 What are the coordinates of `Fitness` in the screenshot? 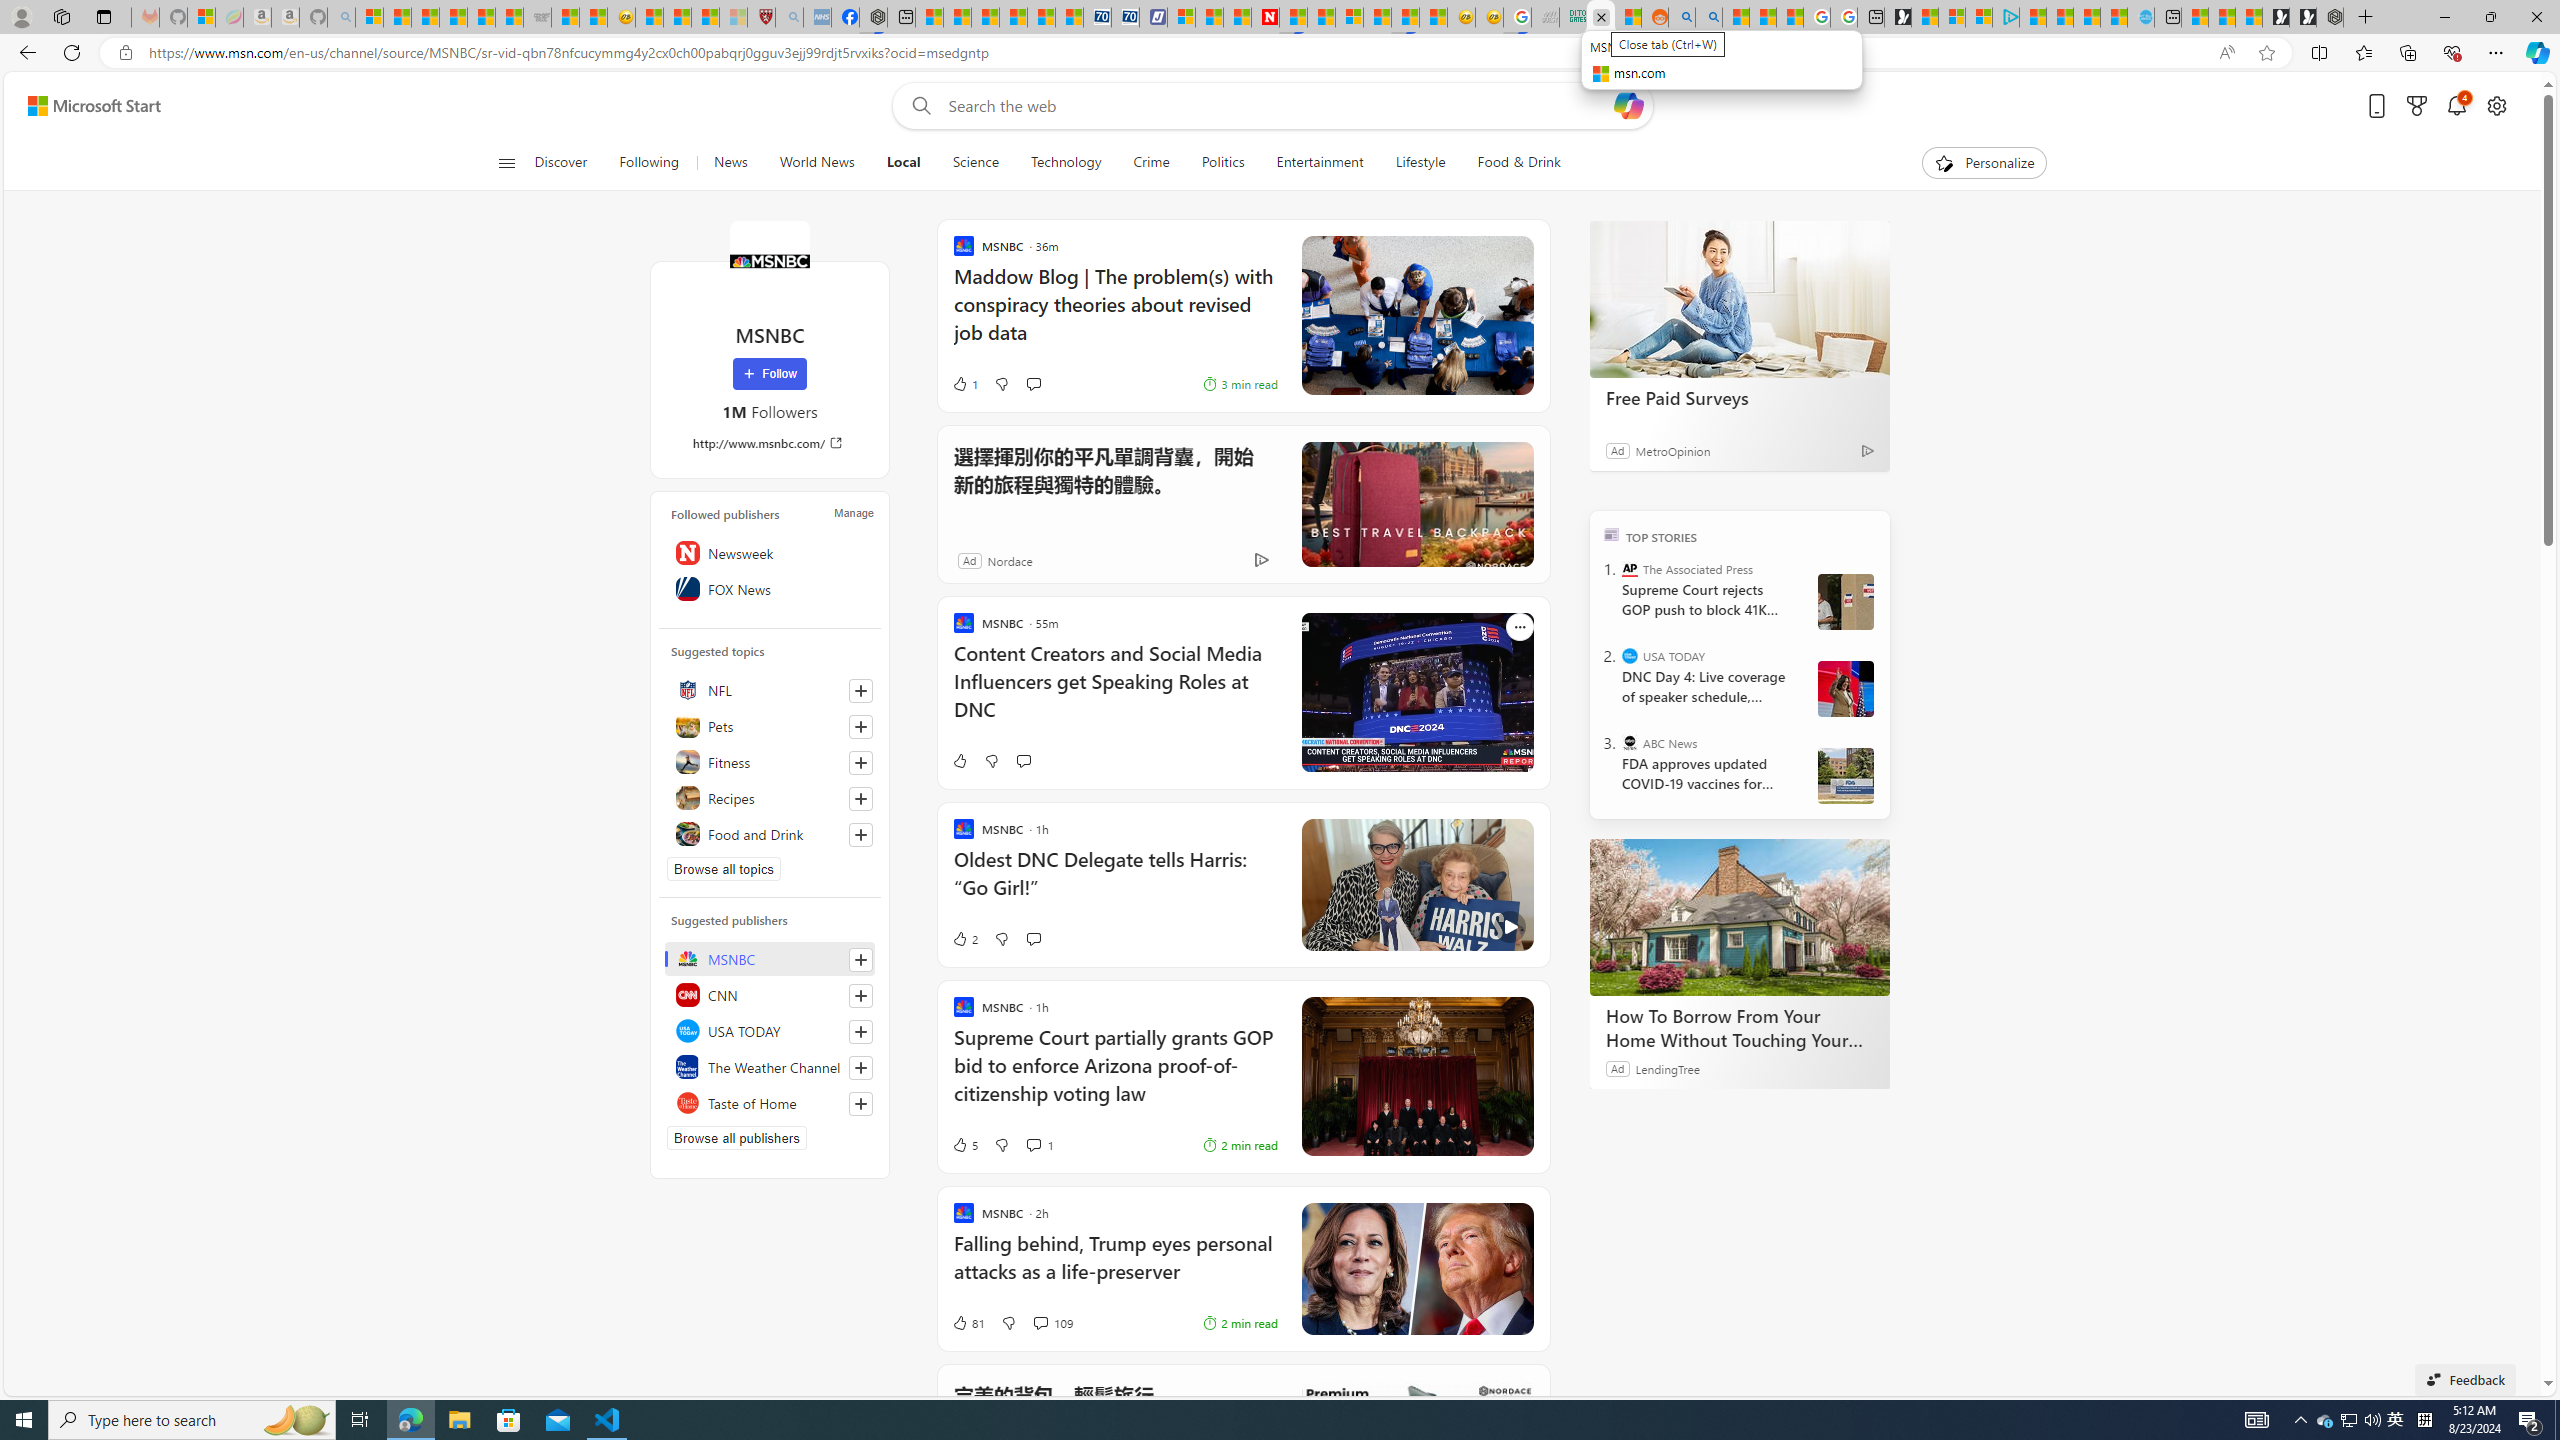 It's located at (770, 762).